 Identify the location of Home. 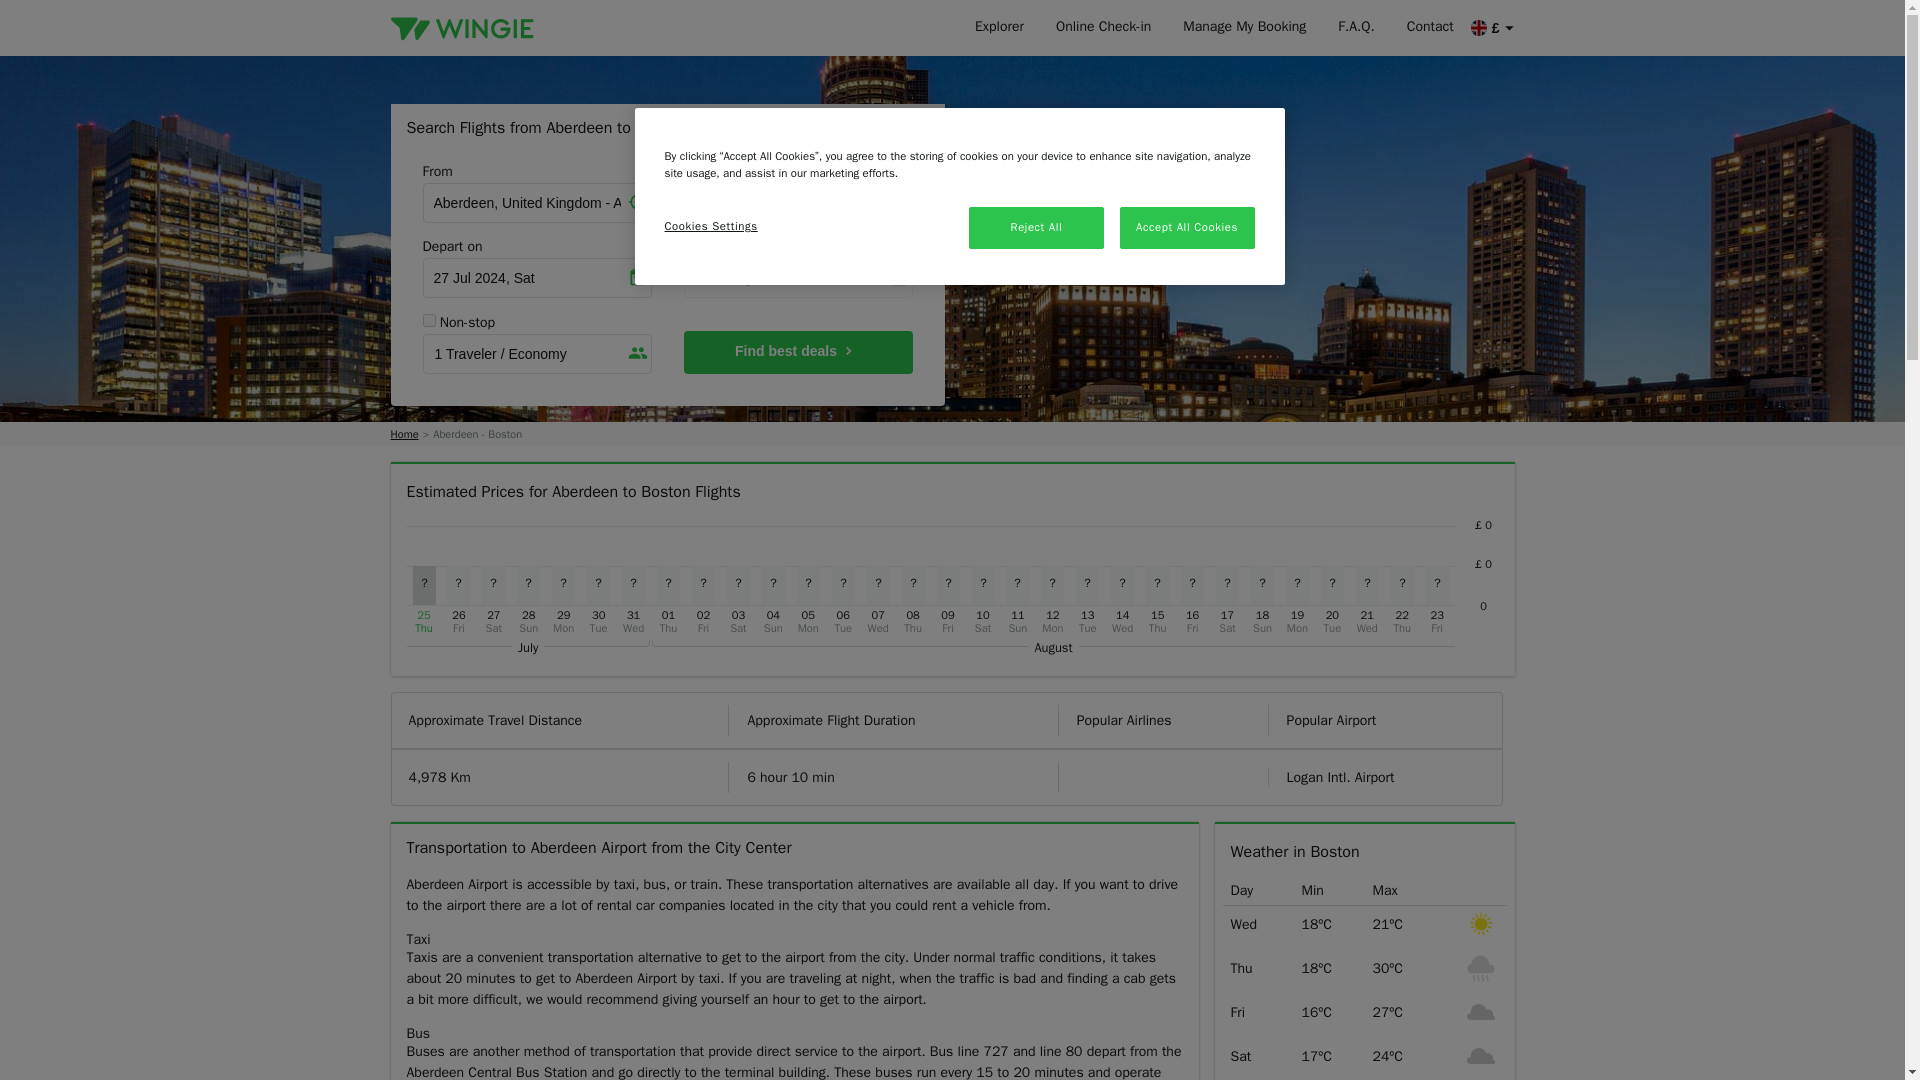
(404, 434).